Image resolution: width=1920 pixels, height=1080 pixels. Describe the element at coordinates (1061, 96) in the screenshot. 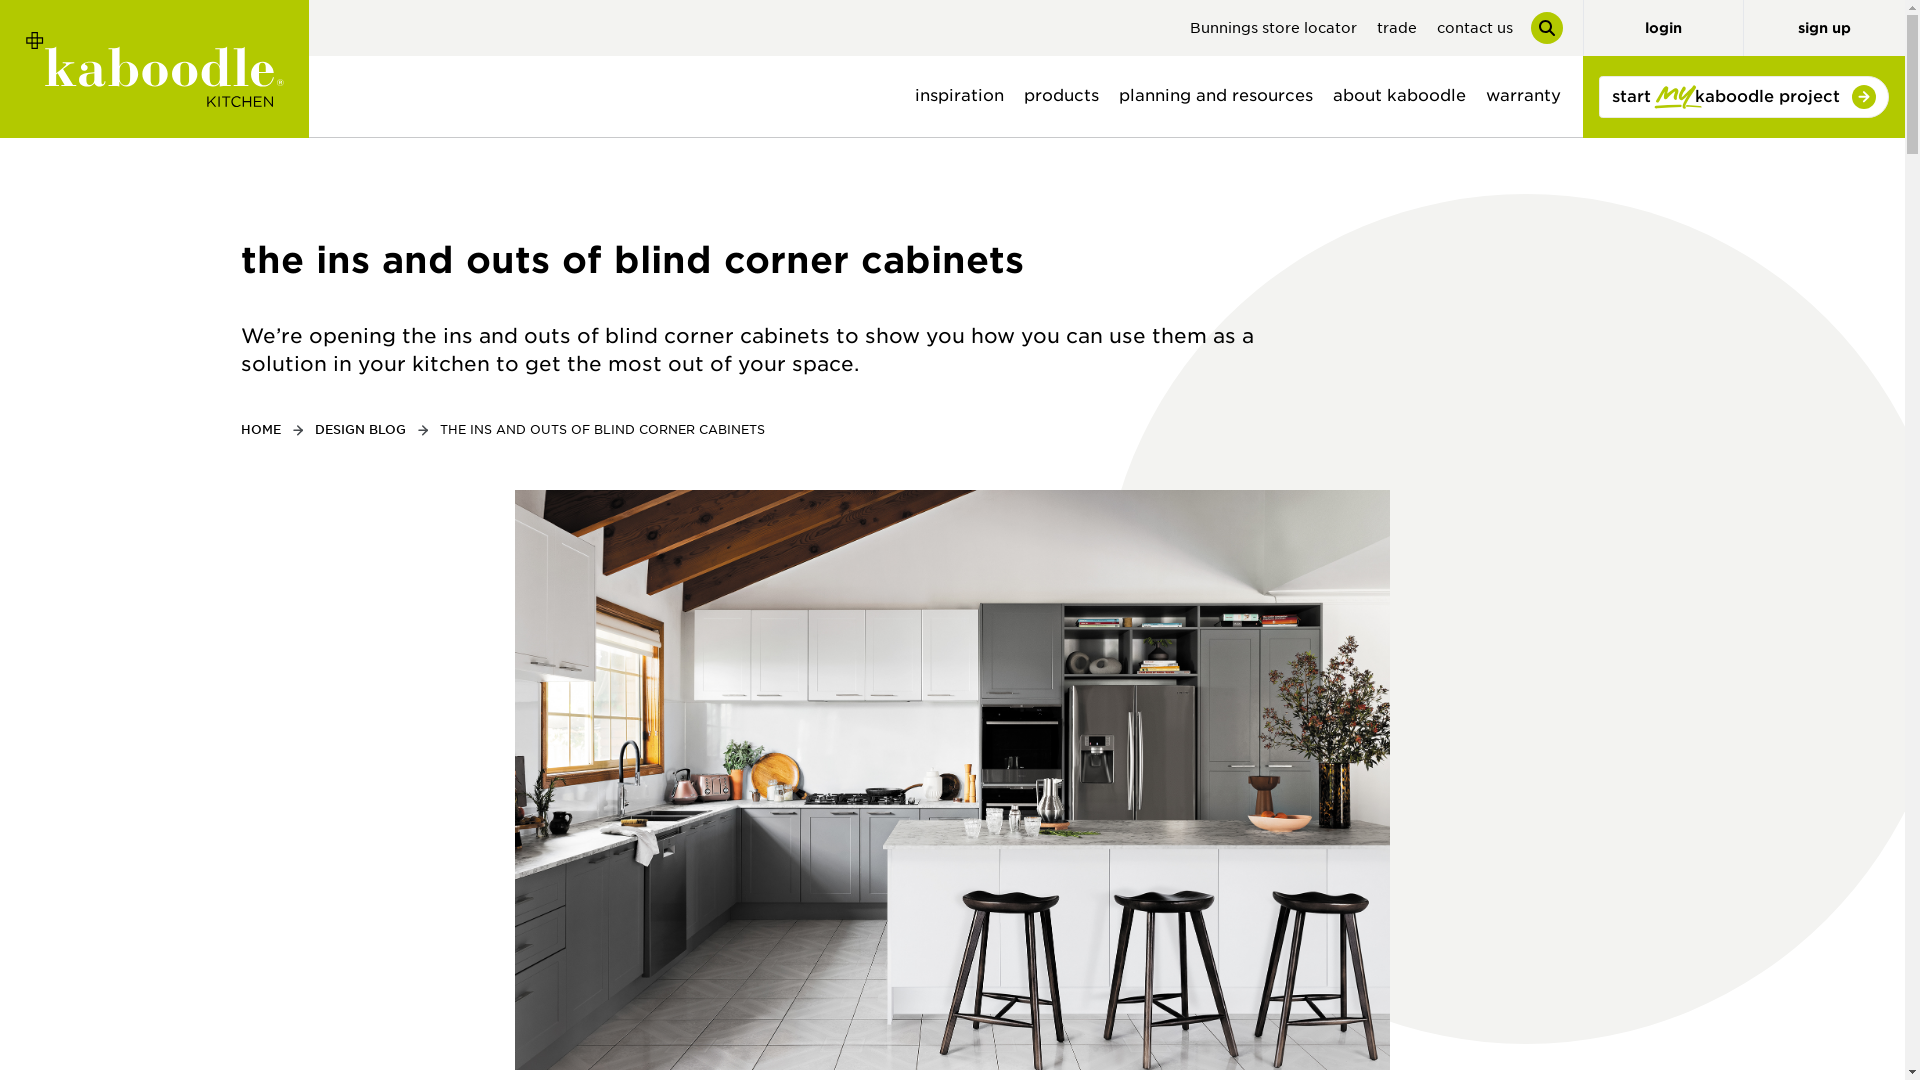

I see `products` at that location.